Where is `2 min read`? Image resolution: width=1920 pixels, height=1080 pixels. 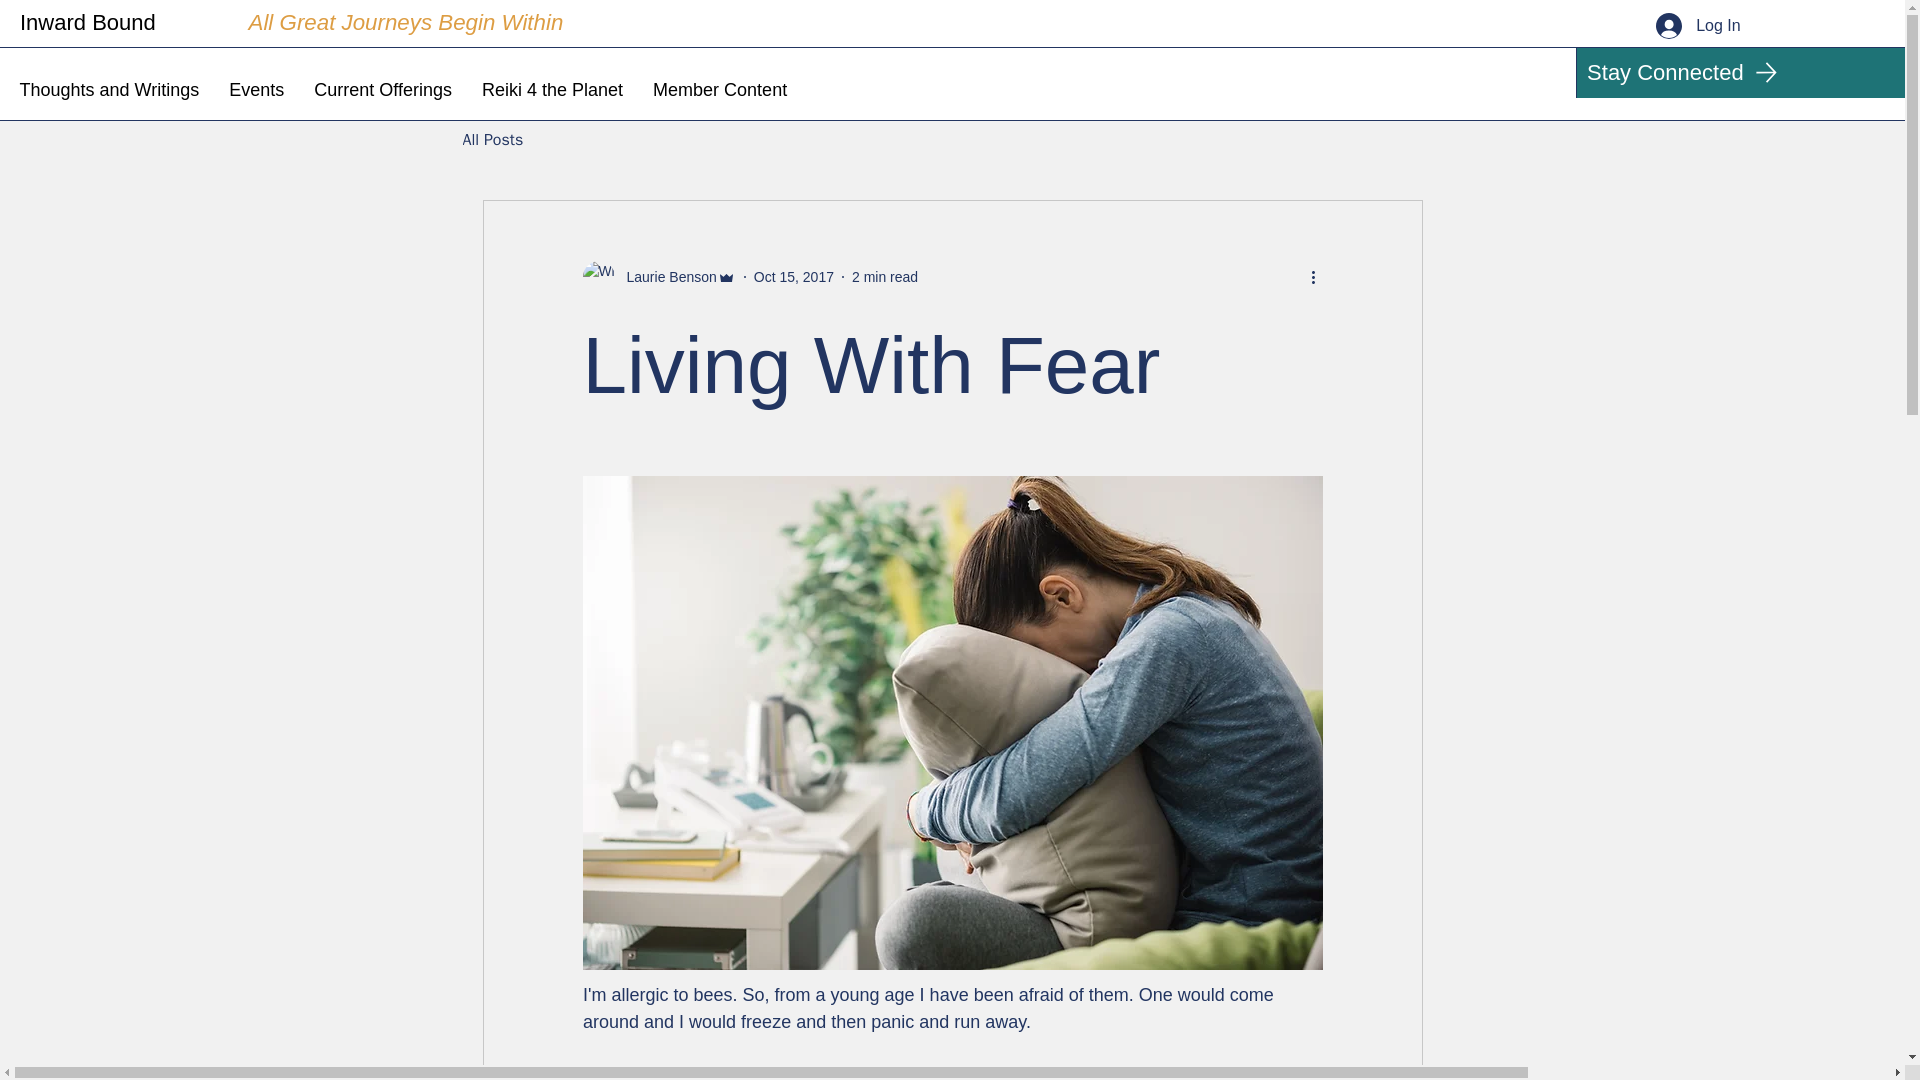 2 min read is located at coordinates (884, 276).